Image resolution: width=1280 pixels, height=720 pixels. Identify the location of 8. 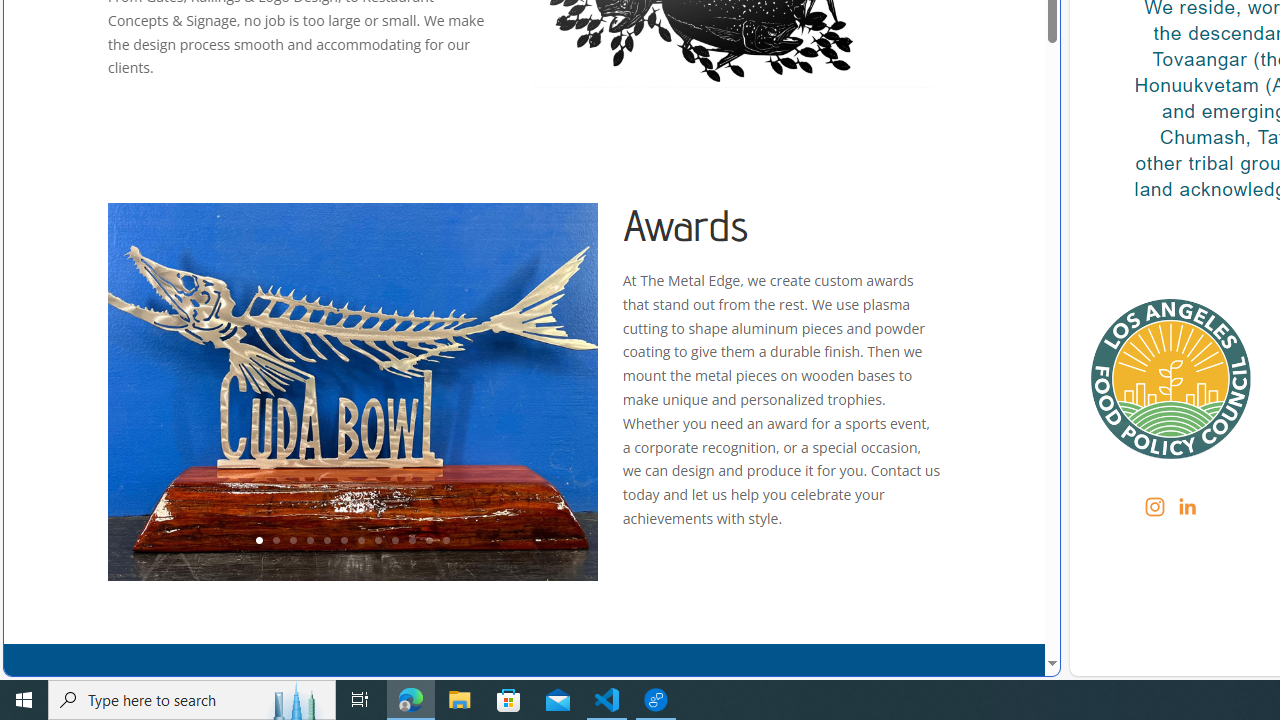
(377, 541).